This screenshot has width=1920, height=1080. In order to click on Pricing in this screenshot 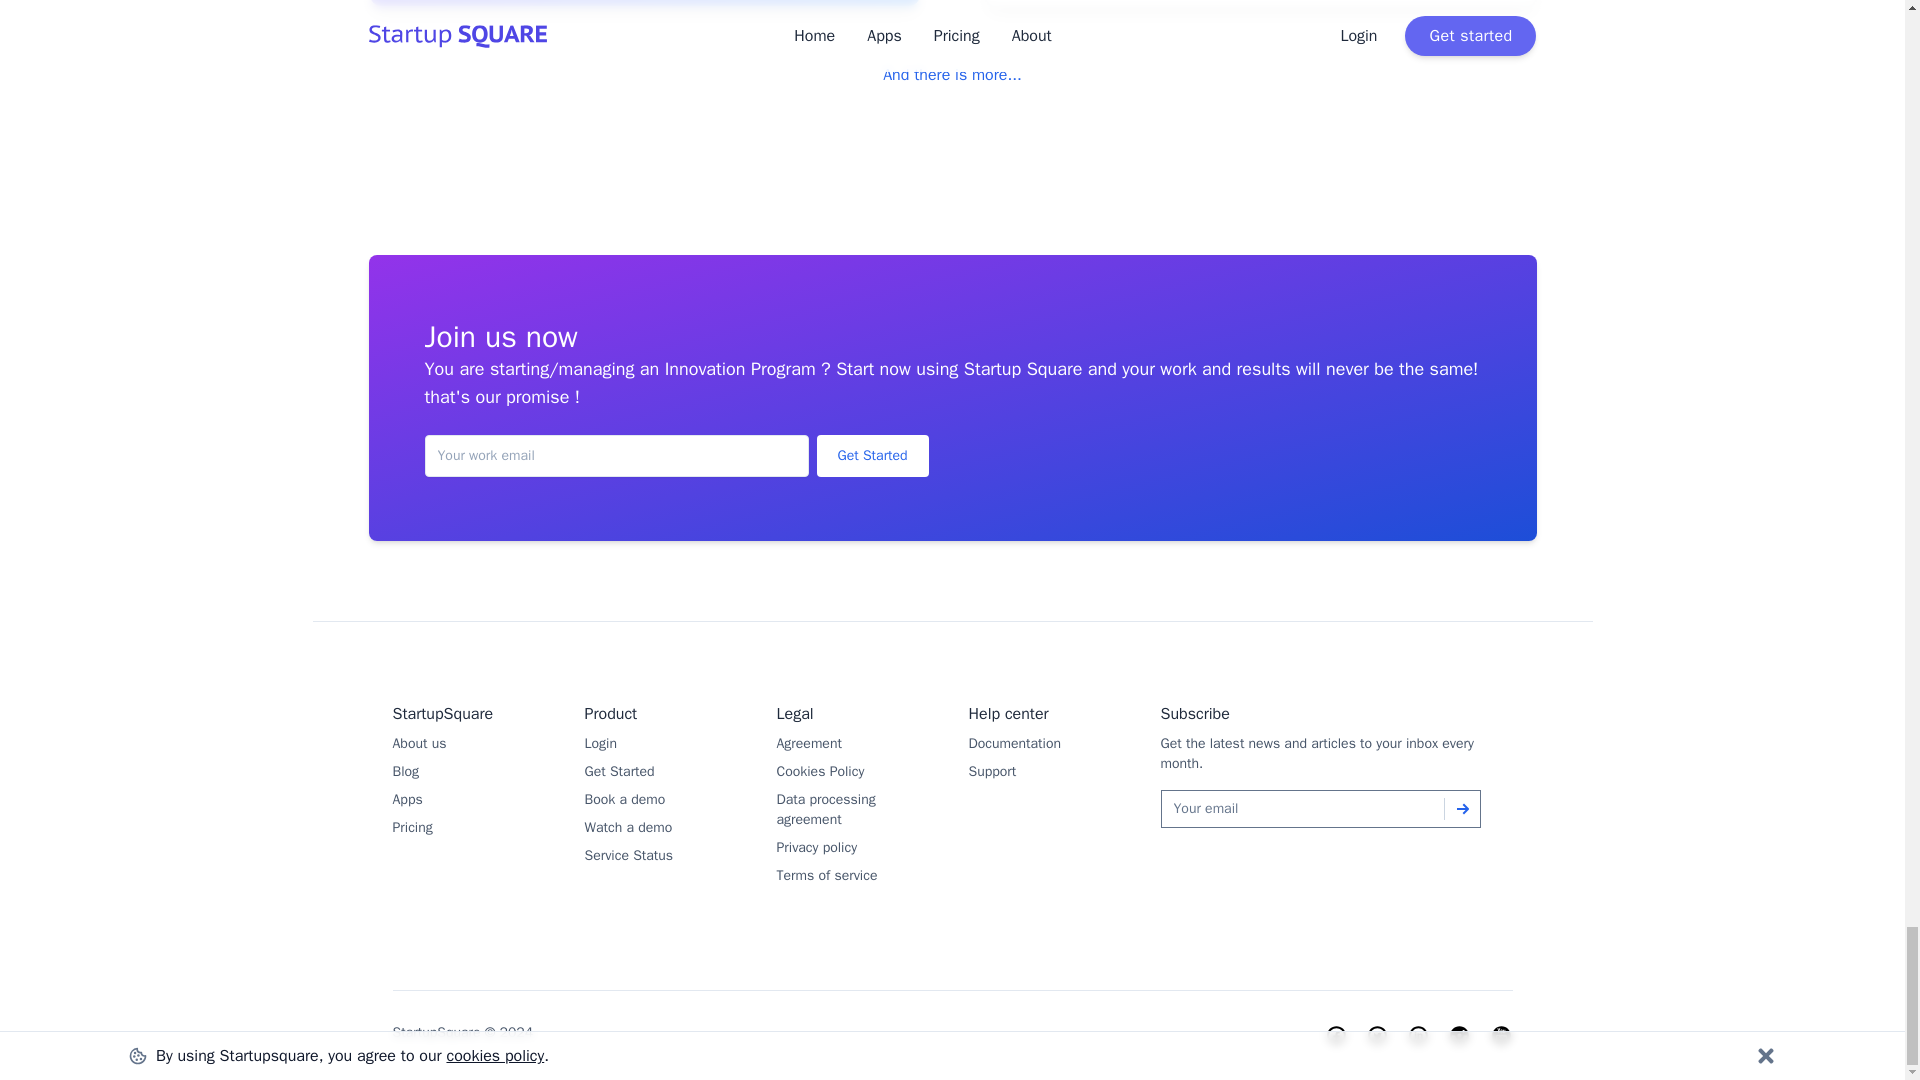, I will do `click(412, 826)`.